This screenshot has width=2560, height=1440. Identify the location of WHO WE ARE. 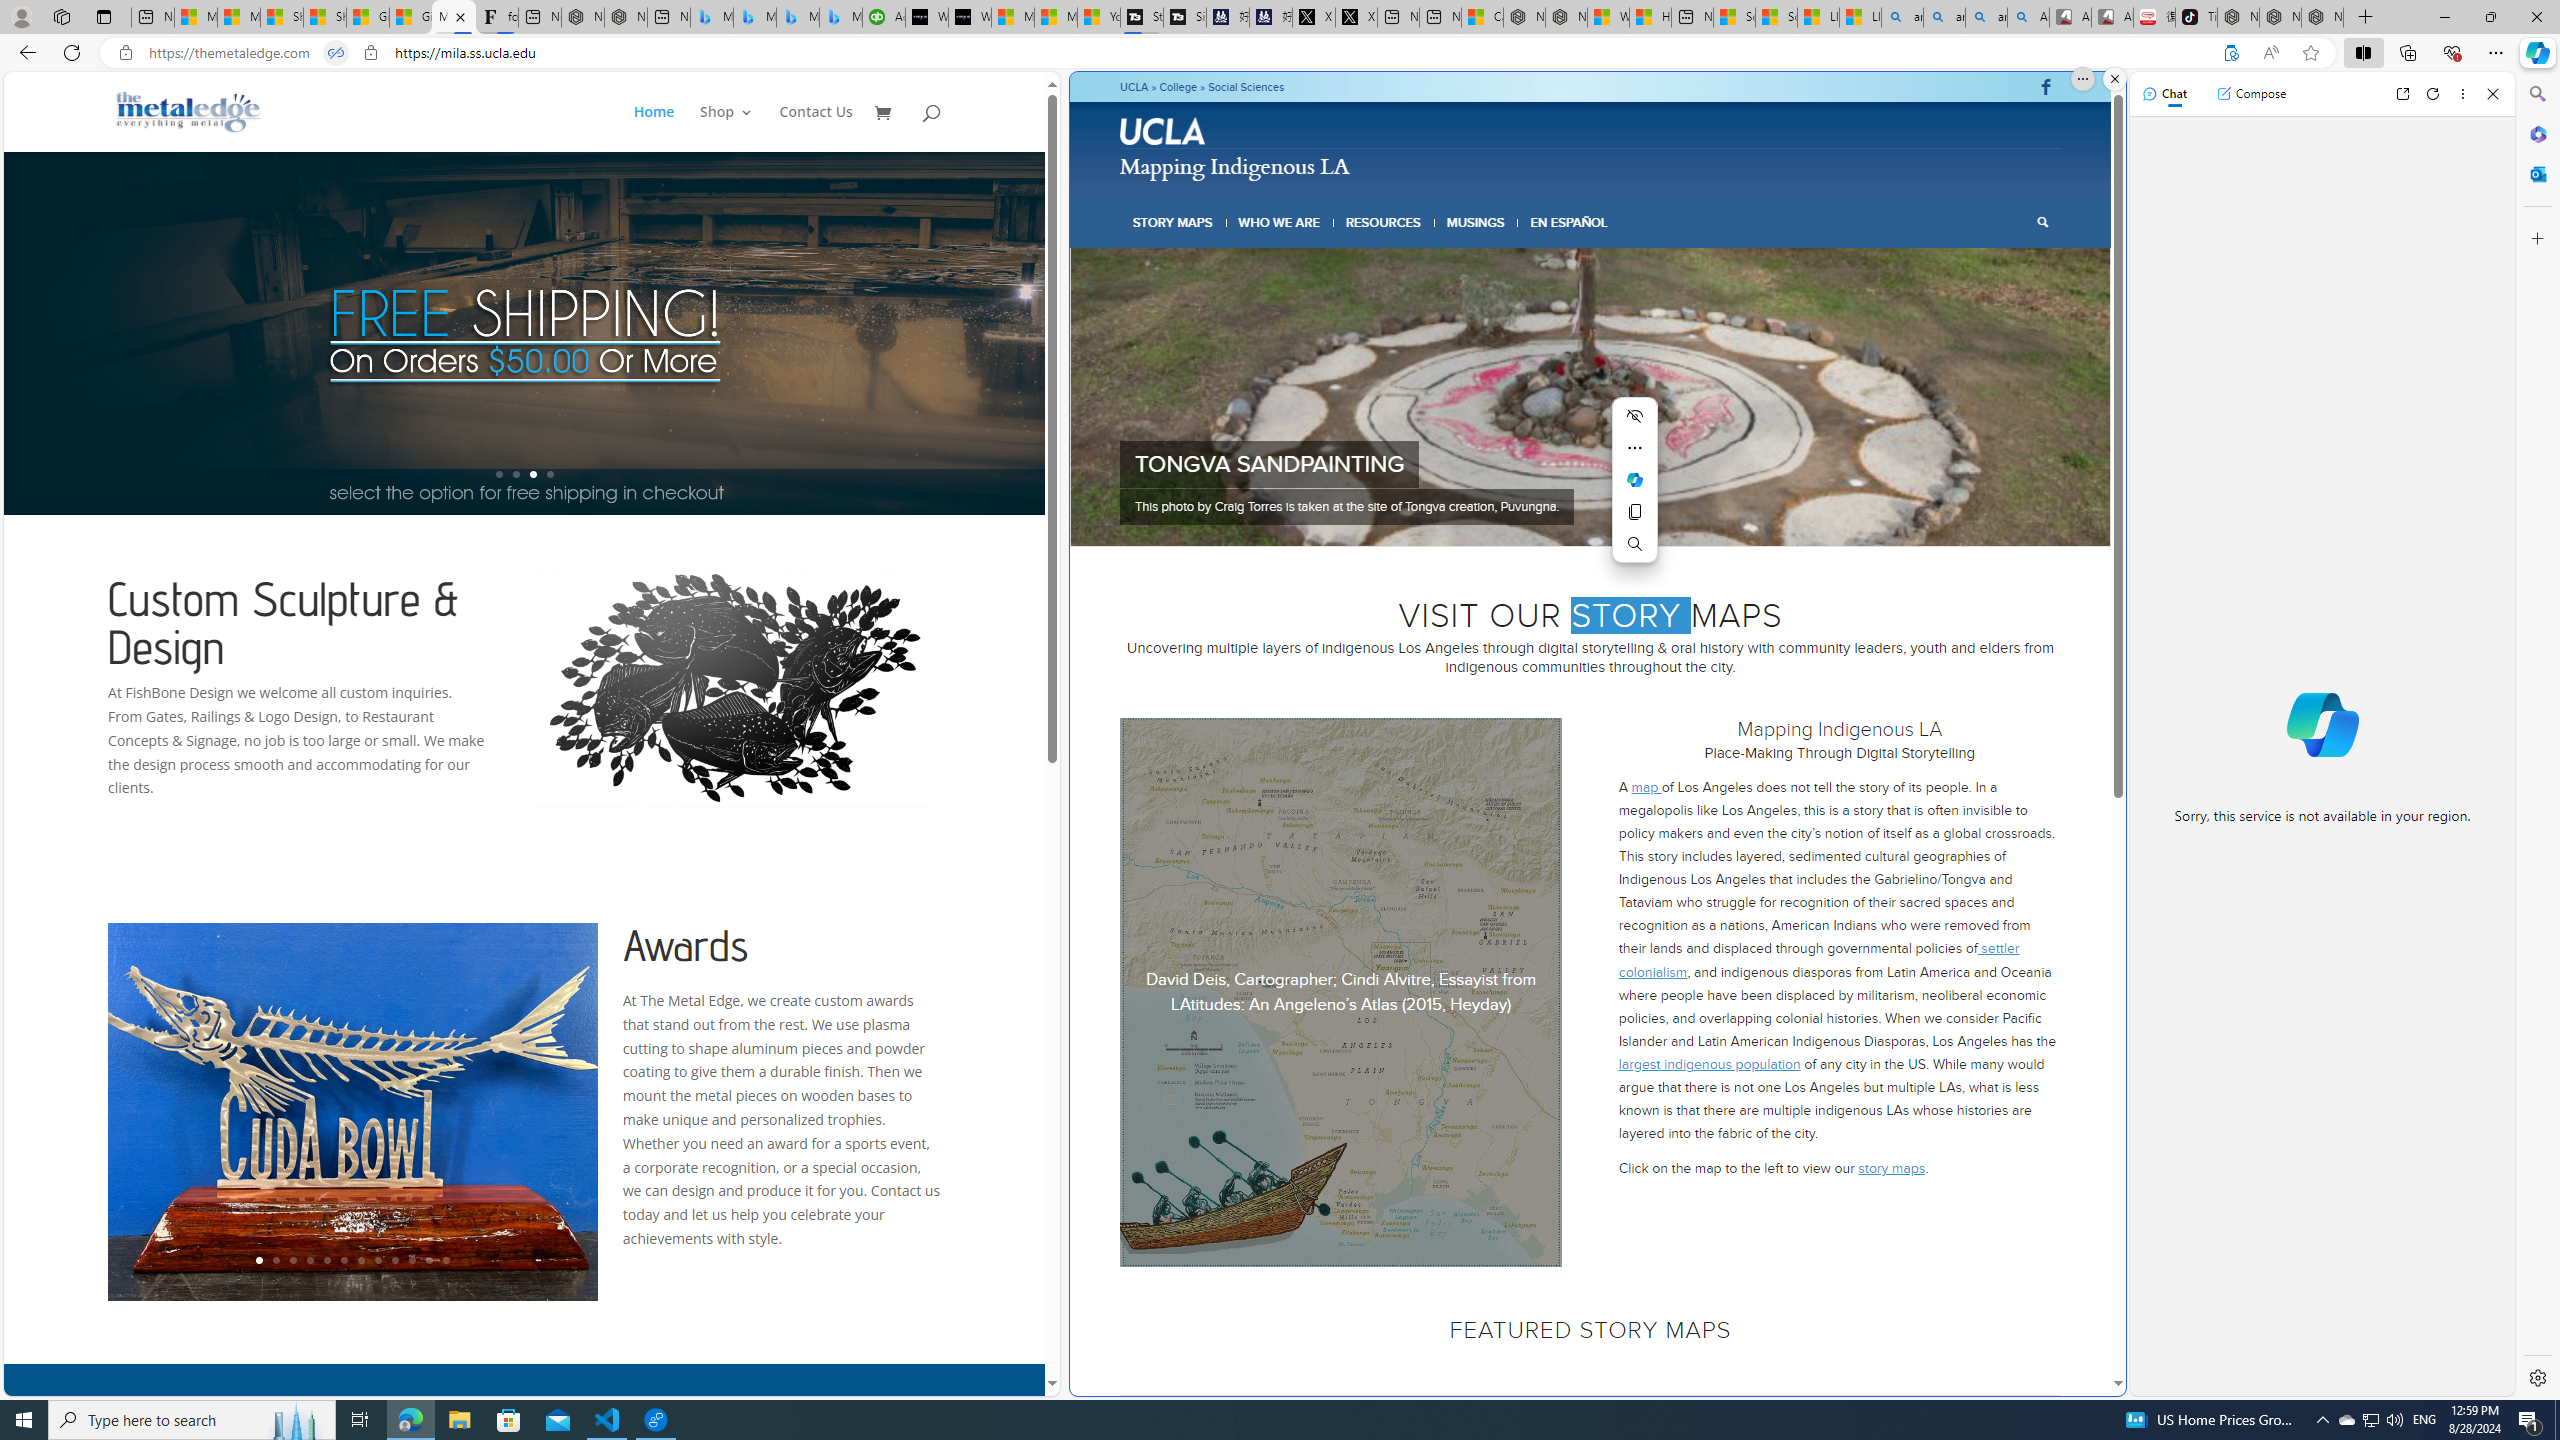
(1280, 222).